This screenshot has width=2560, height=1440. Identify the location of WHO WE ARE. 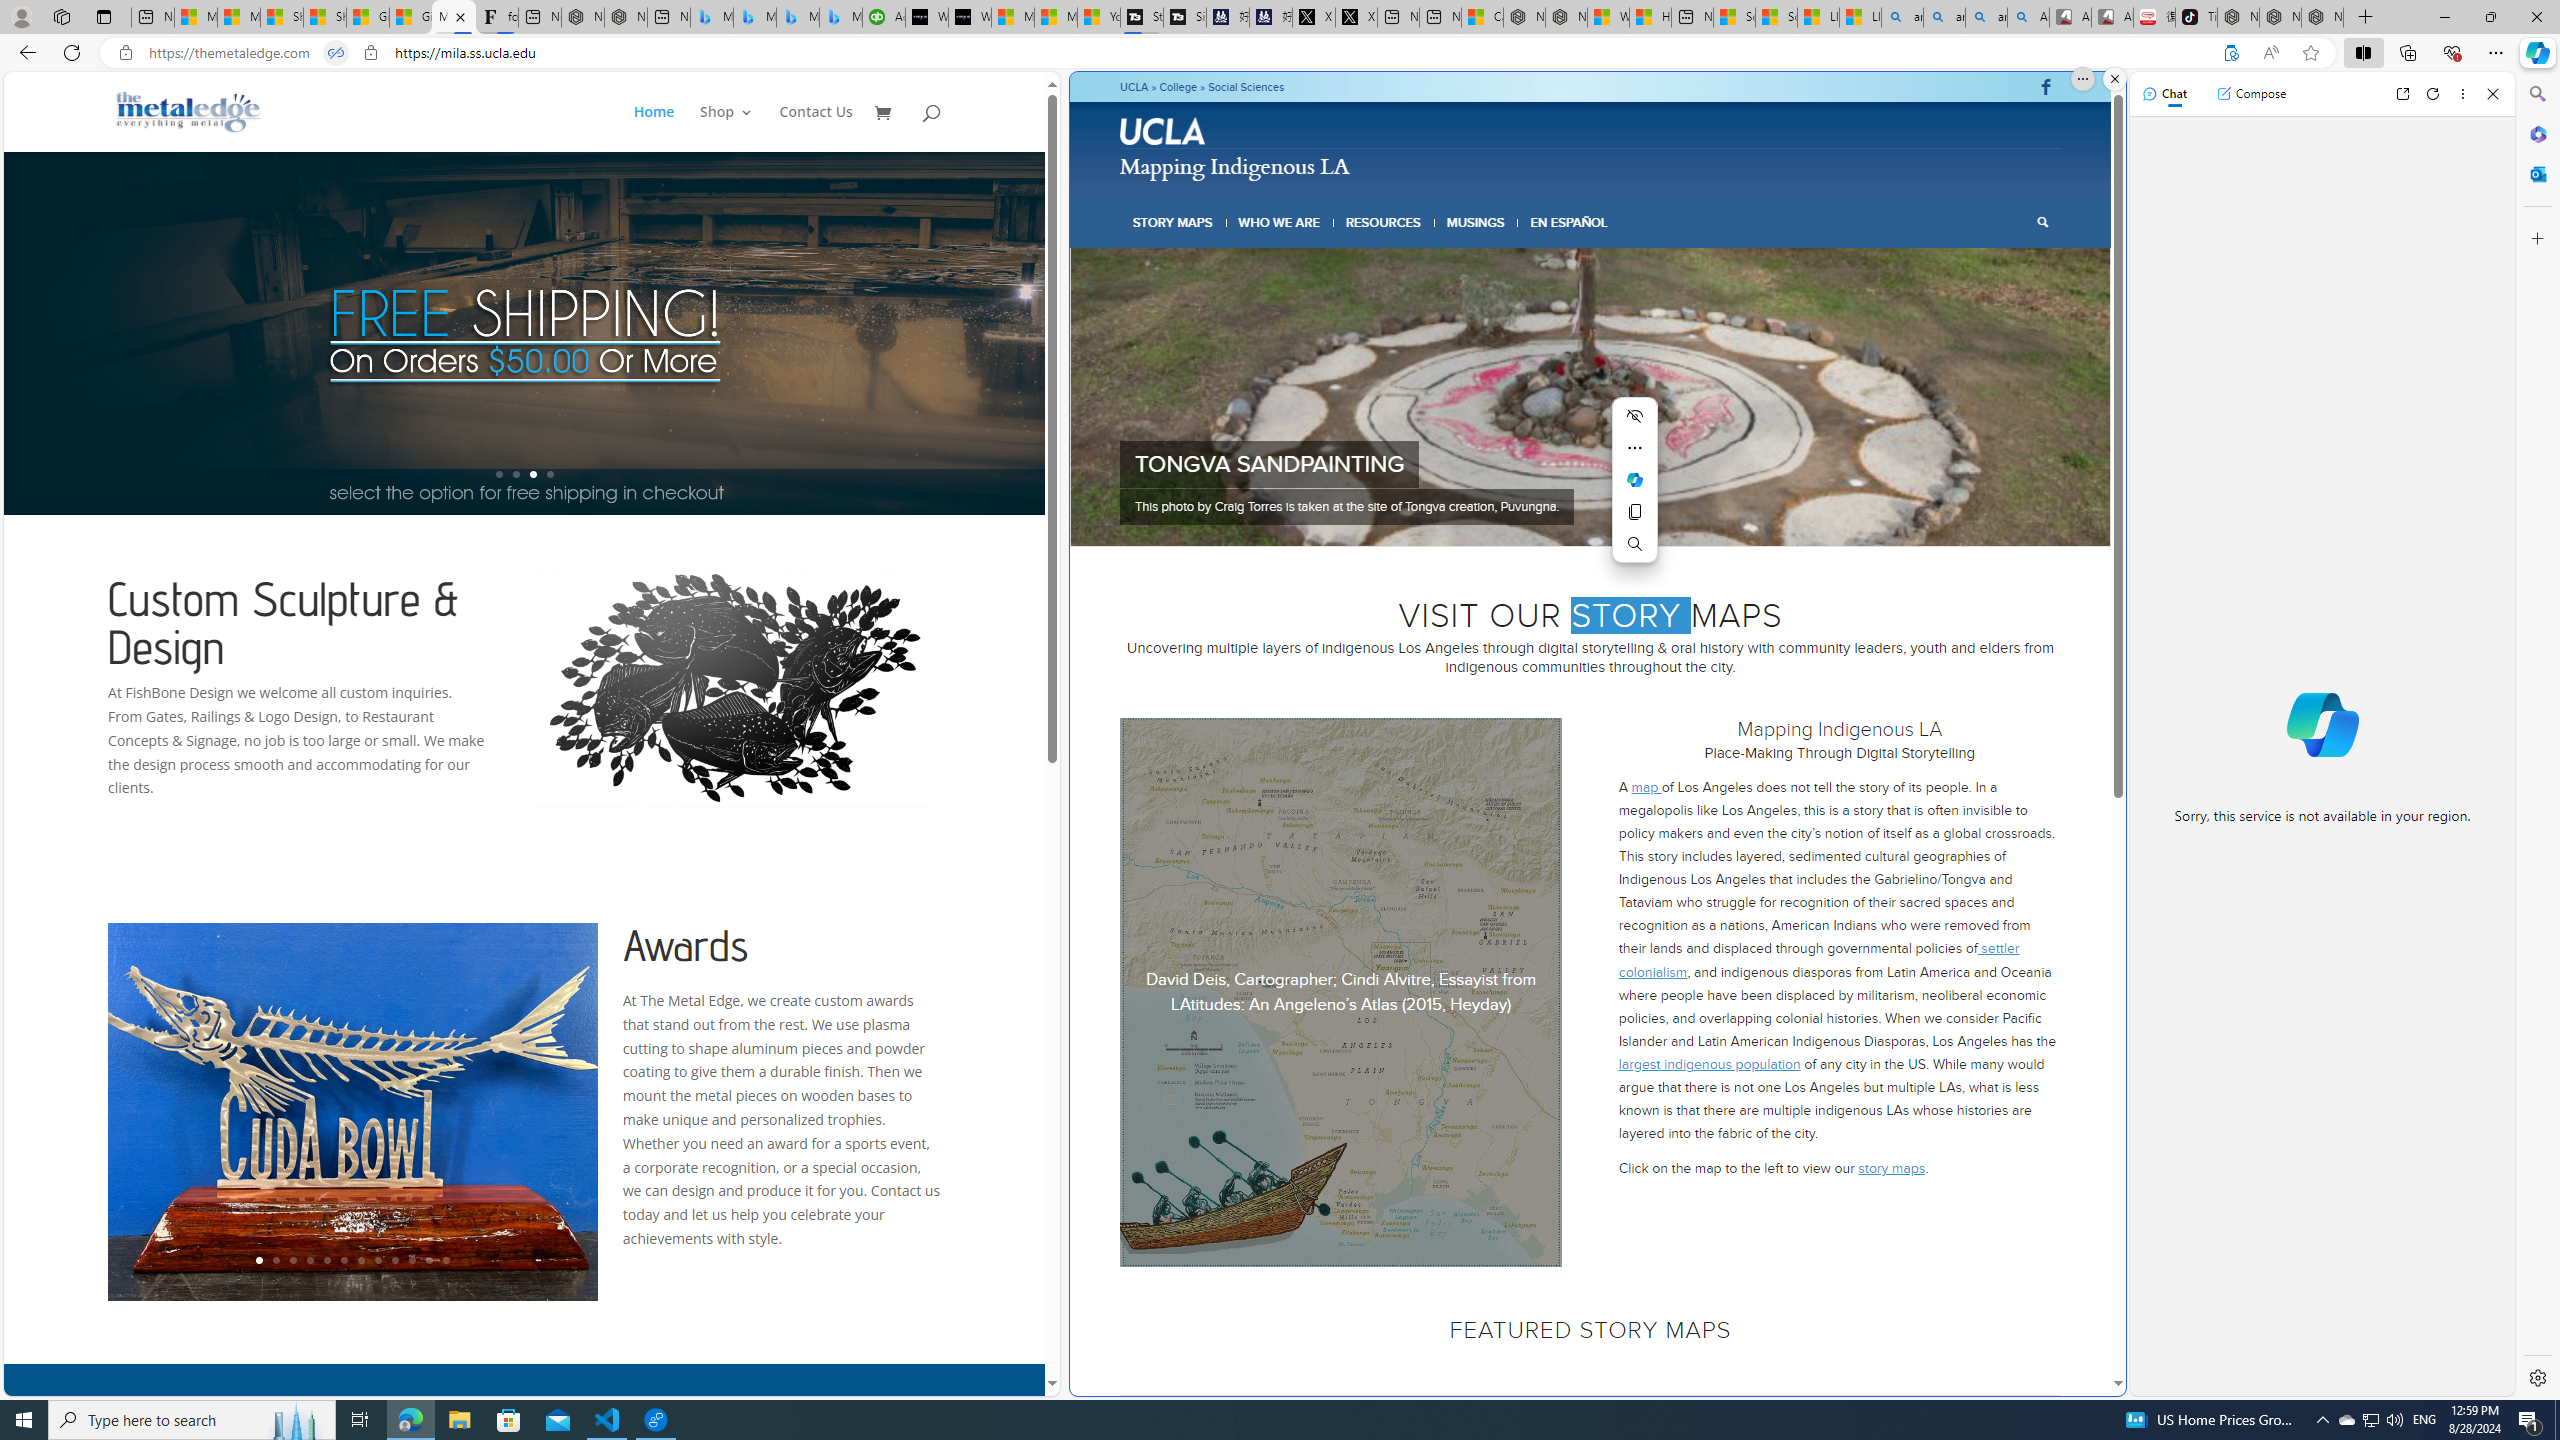
(1280, 222).